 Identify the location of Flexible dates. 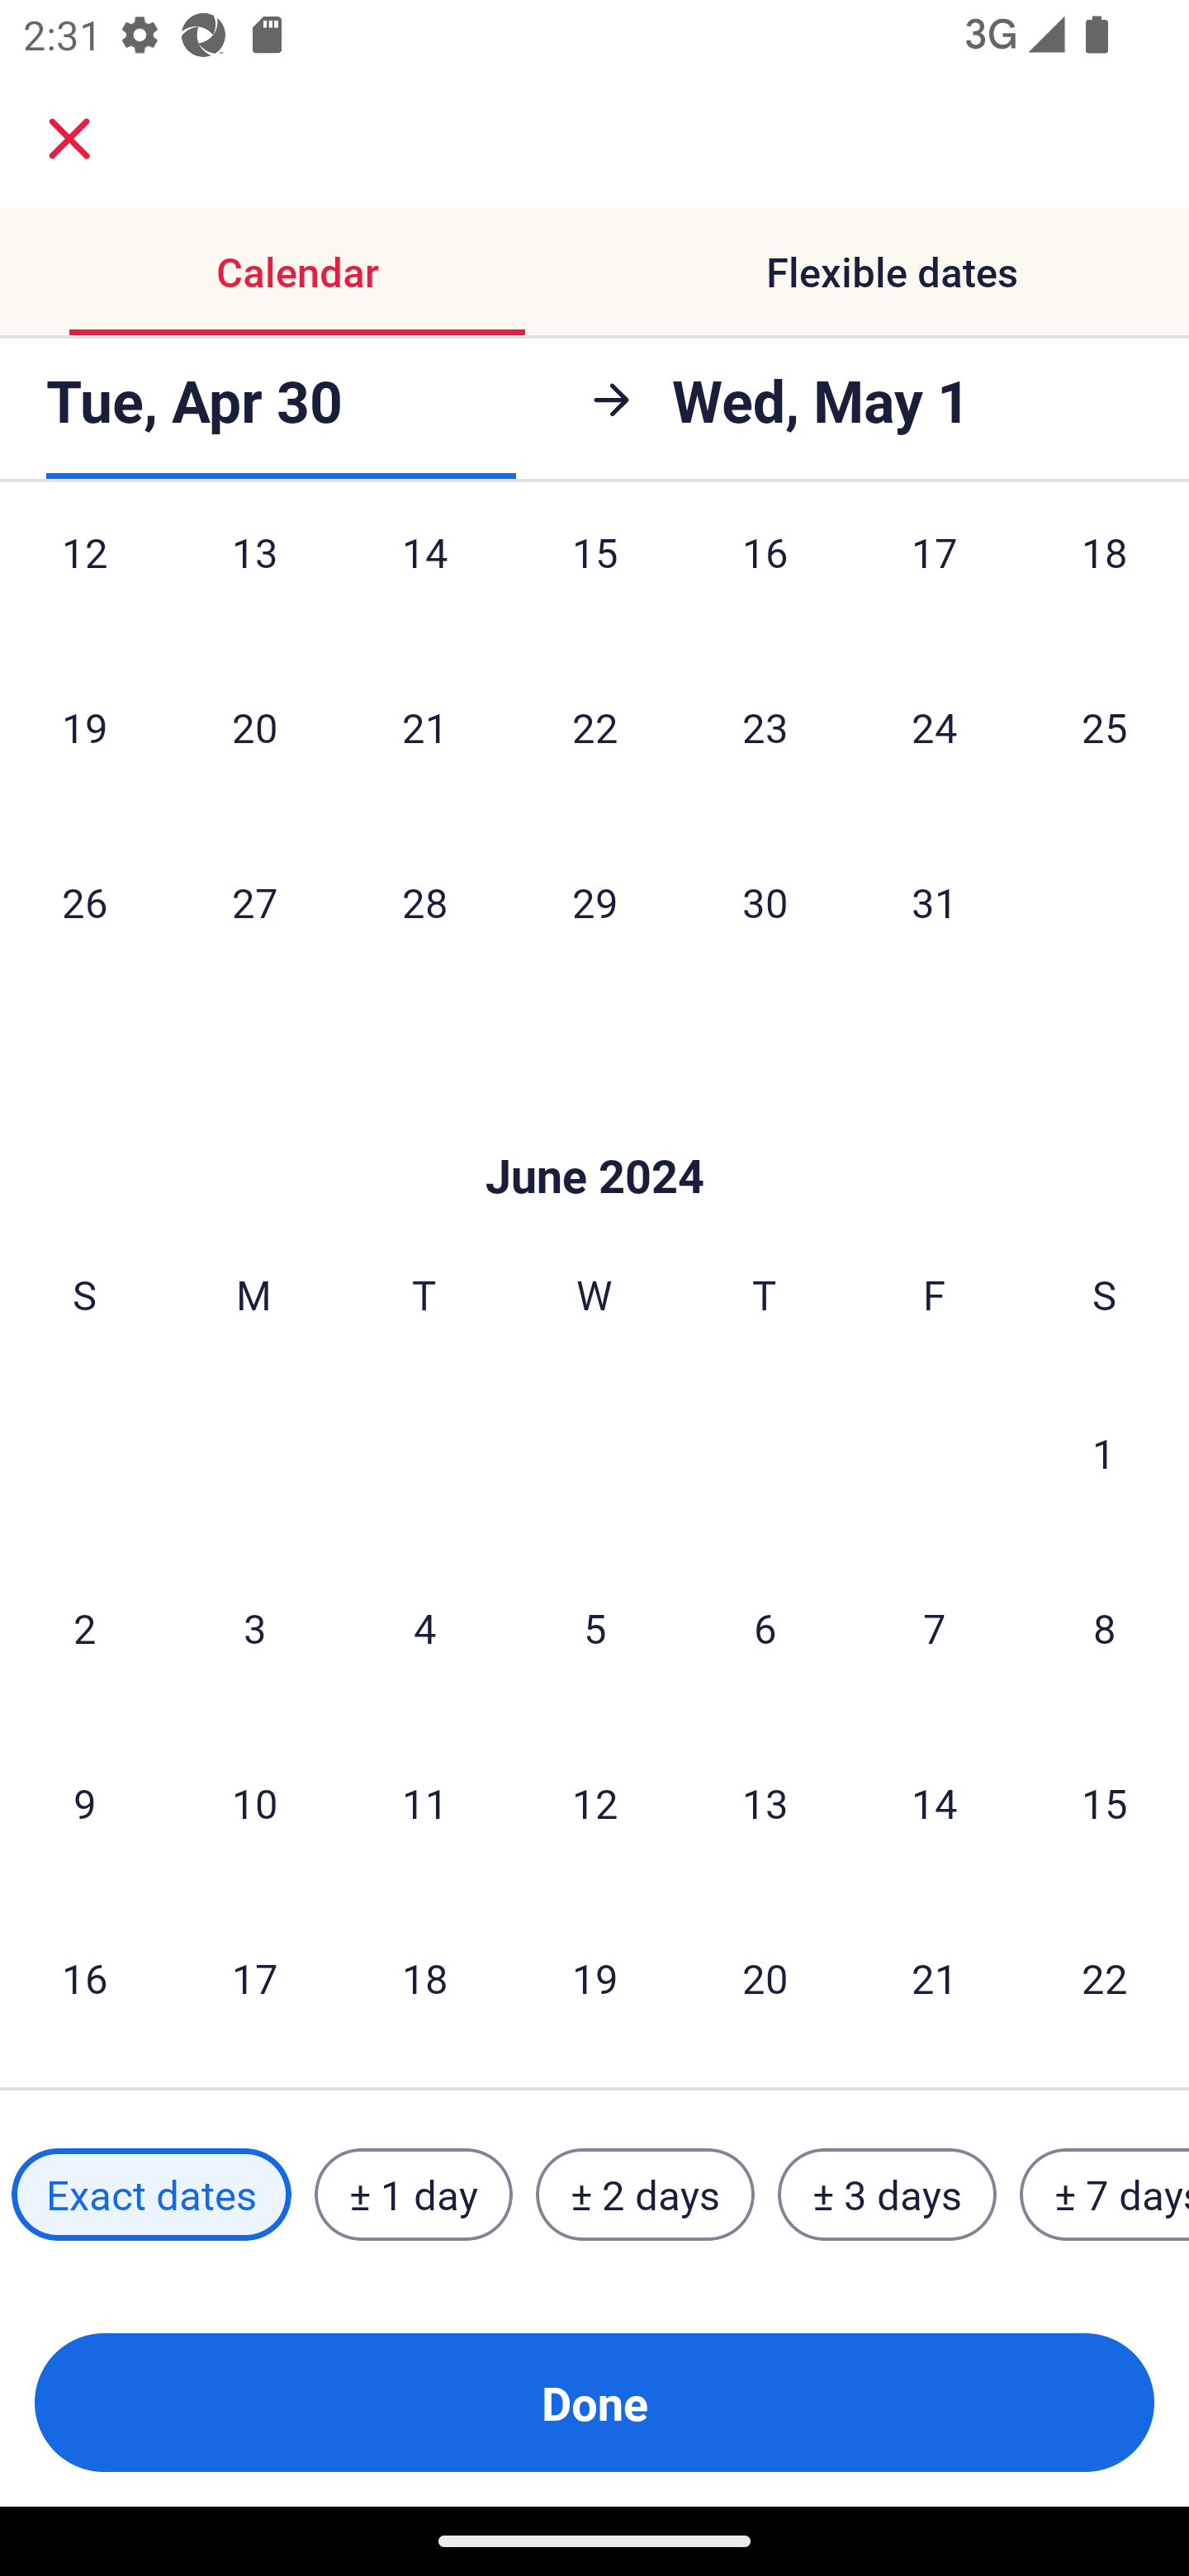
(892, 271).